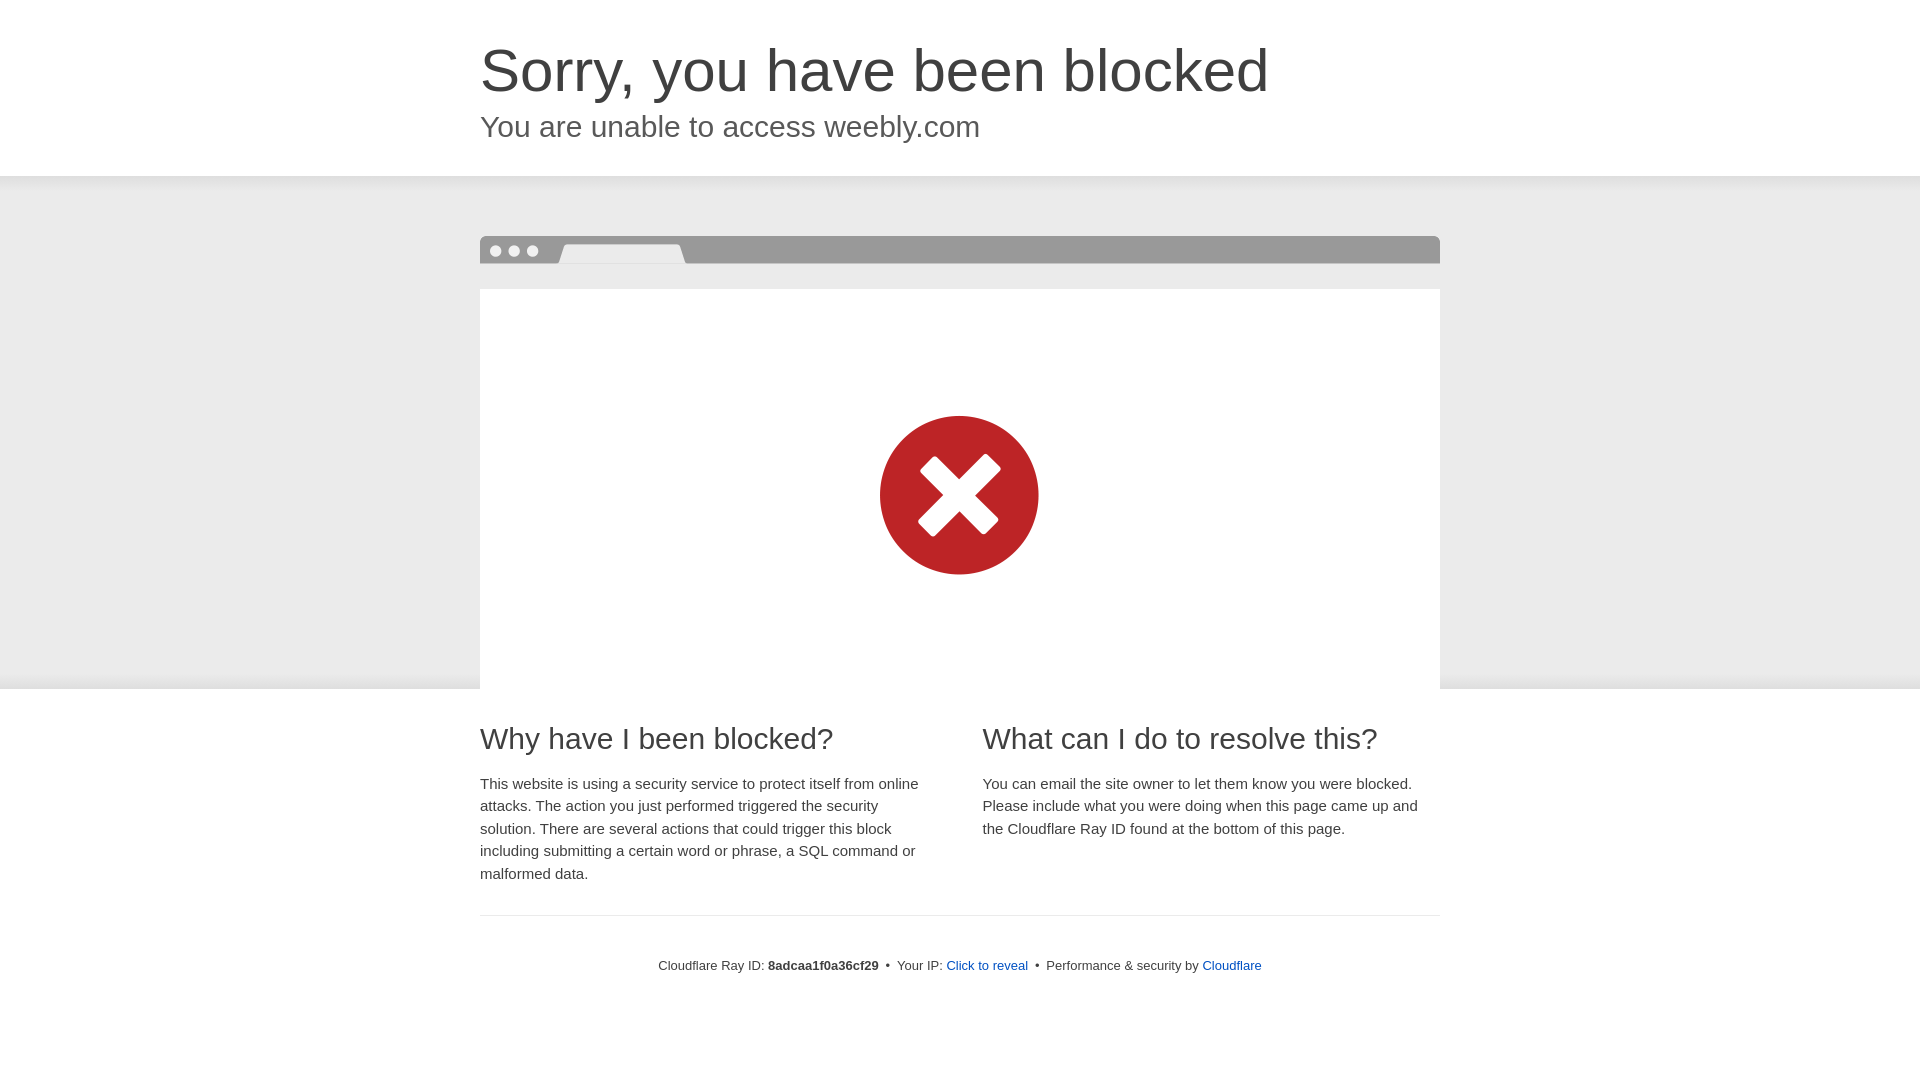 This screenshot has width=1920, height=1080. I want to click on Click to reveal, so click(986, 966).